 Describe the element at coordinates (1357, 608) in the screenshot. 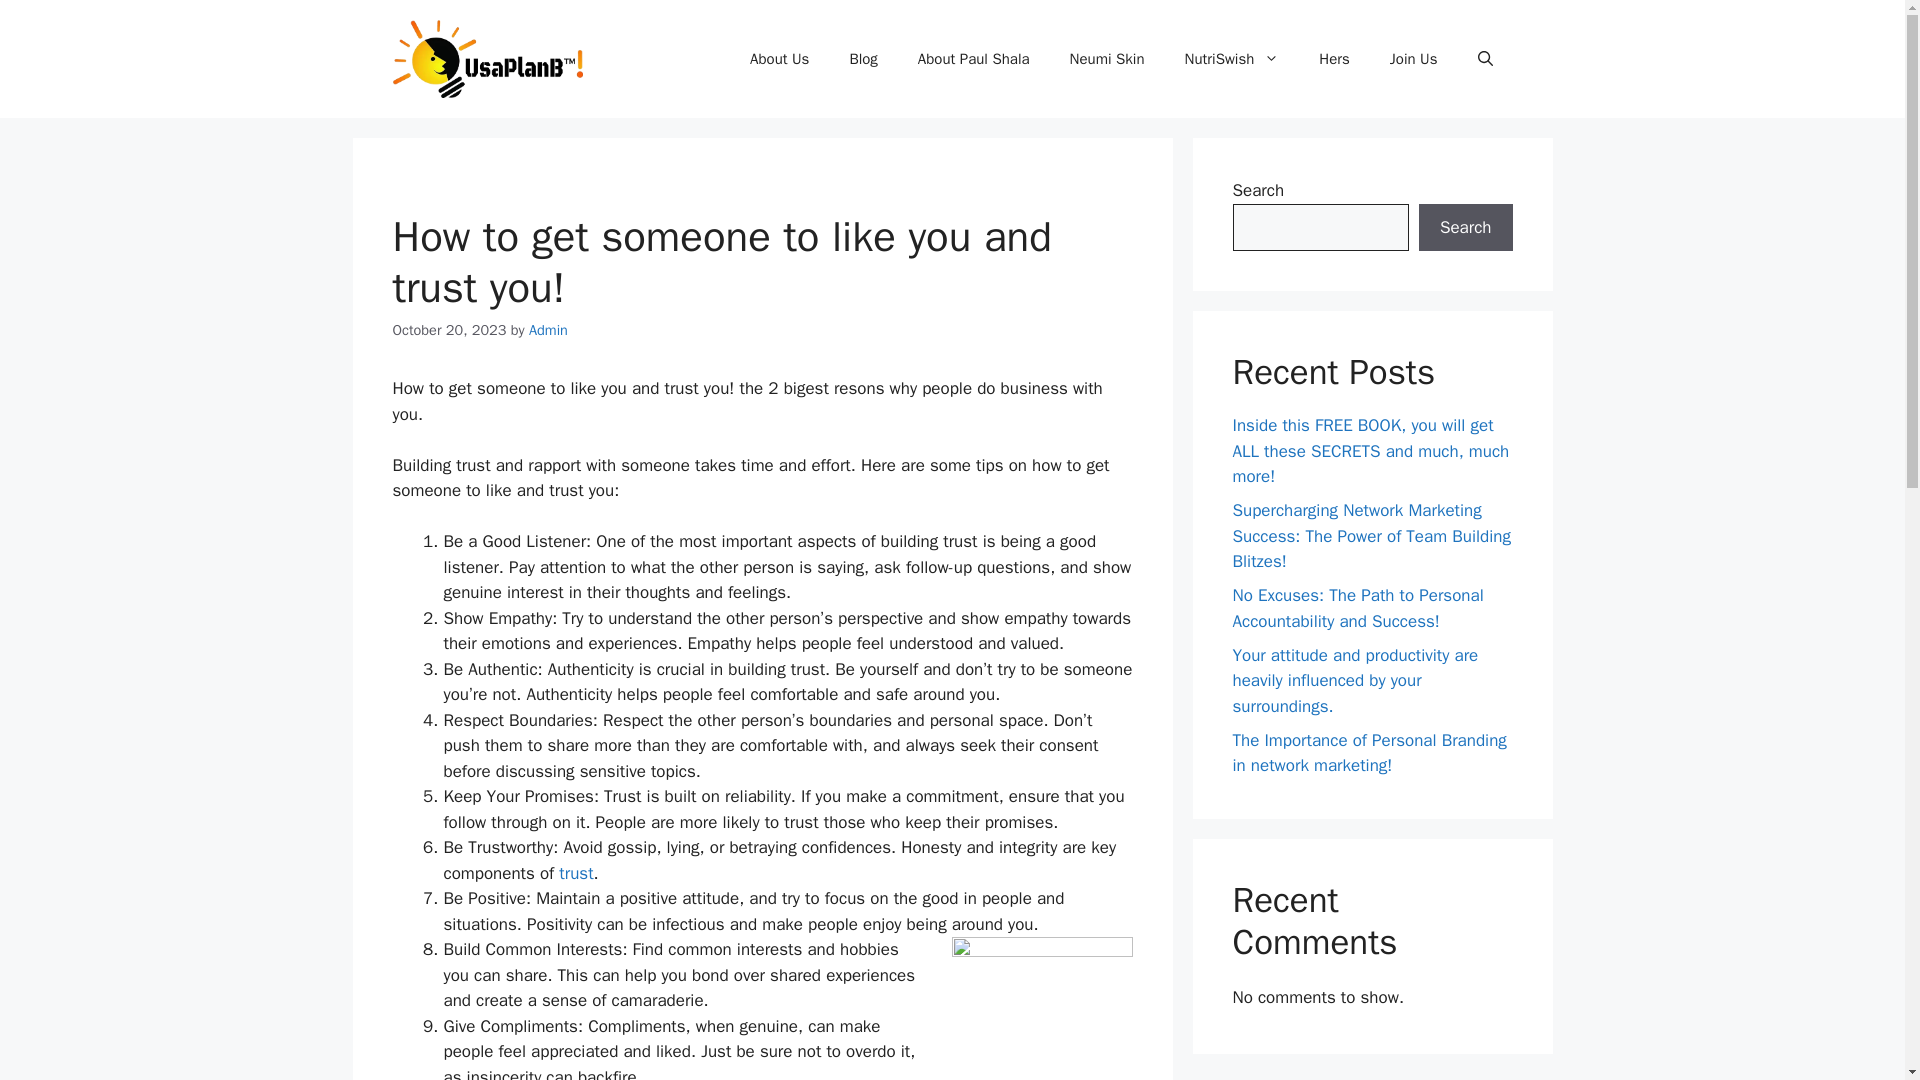

I see `No Excuses: The Path to Personal Accountability and Success!` at that location.